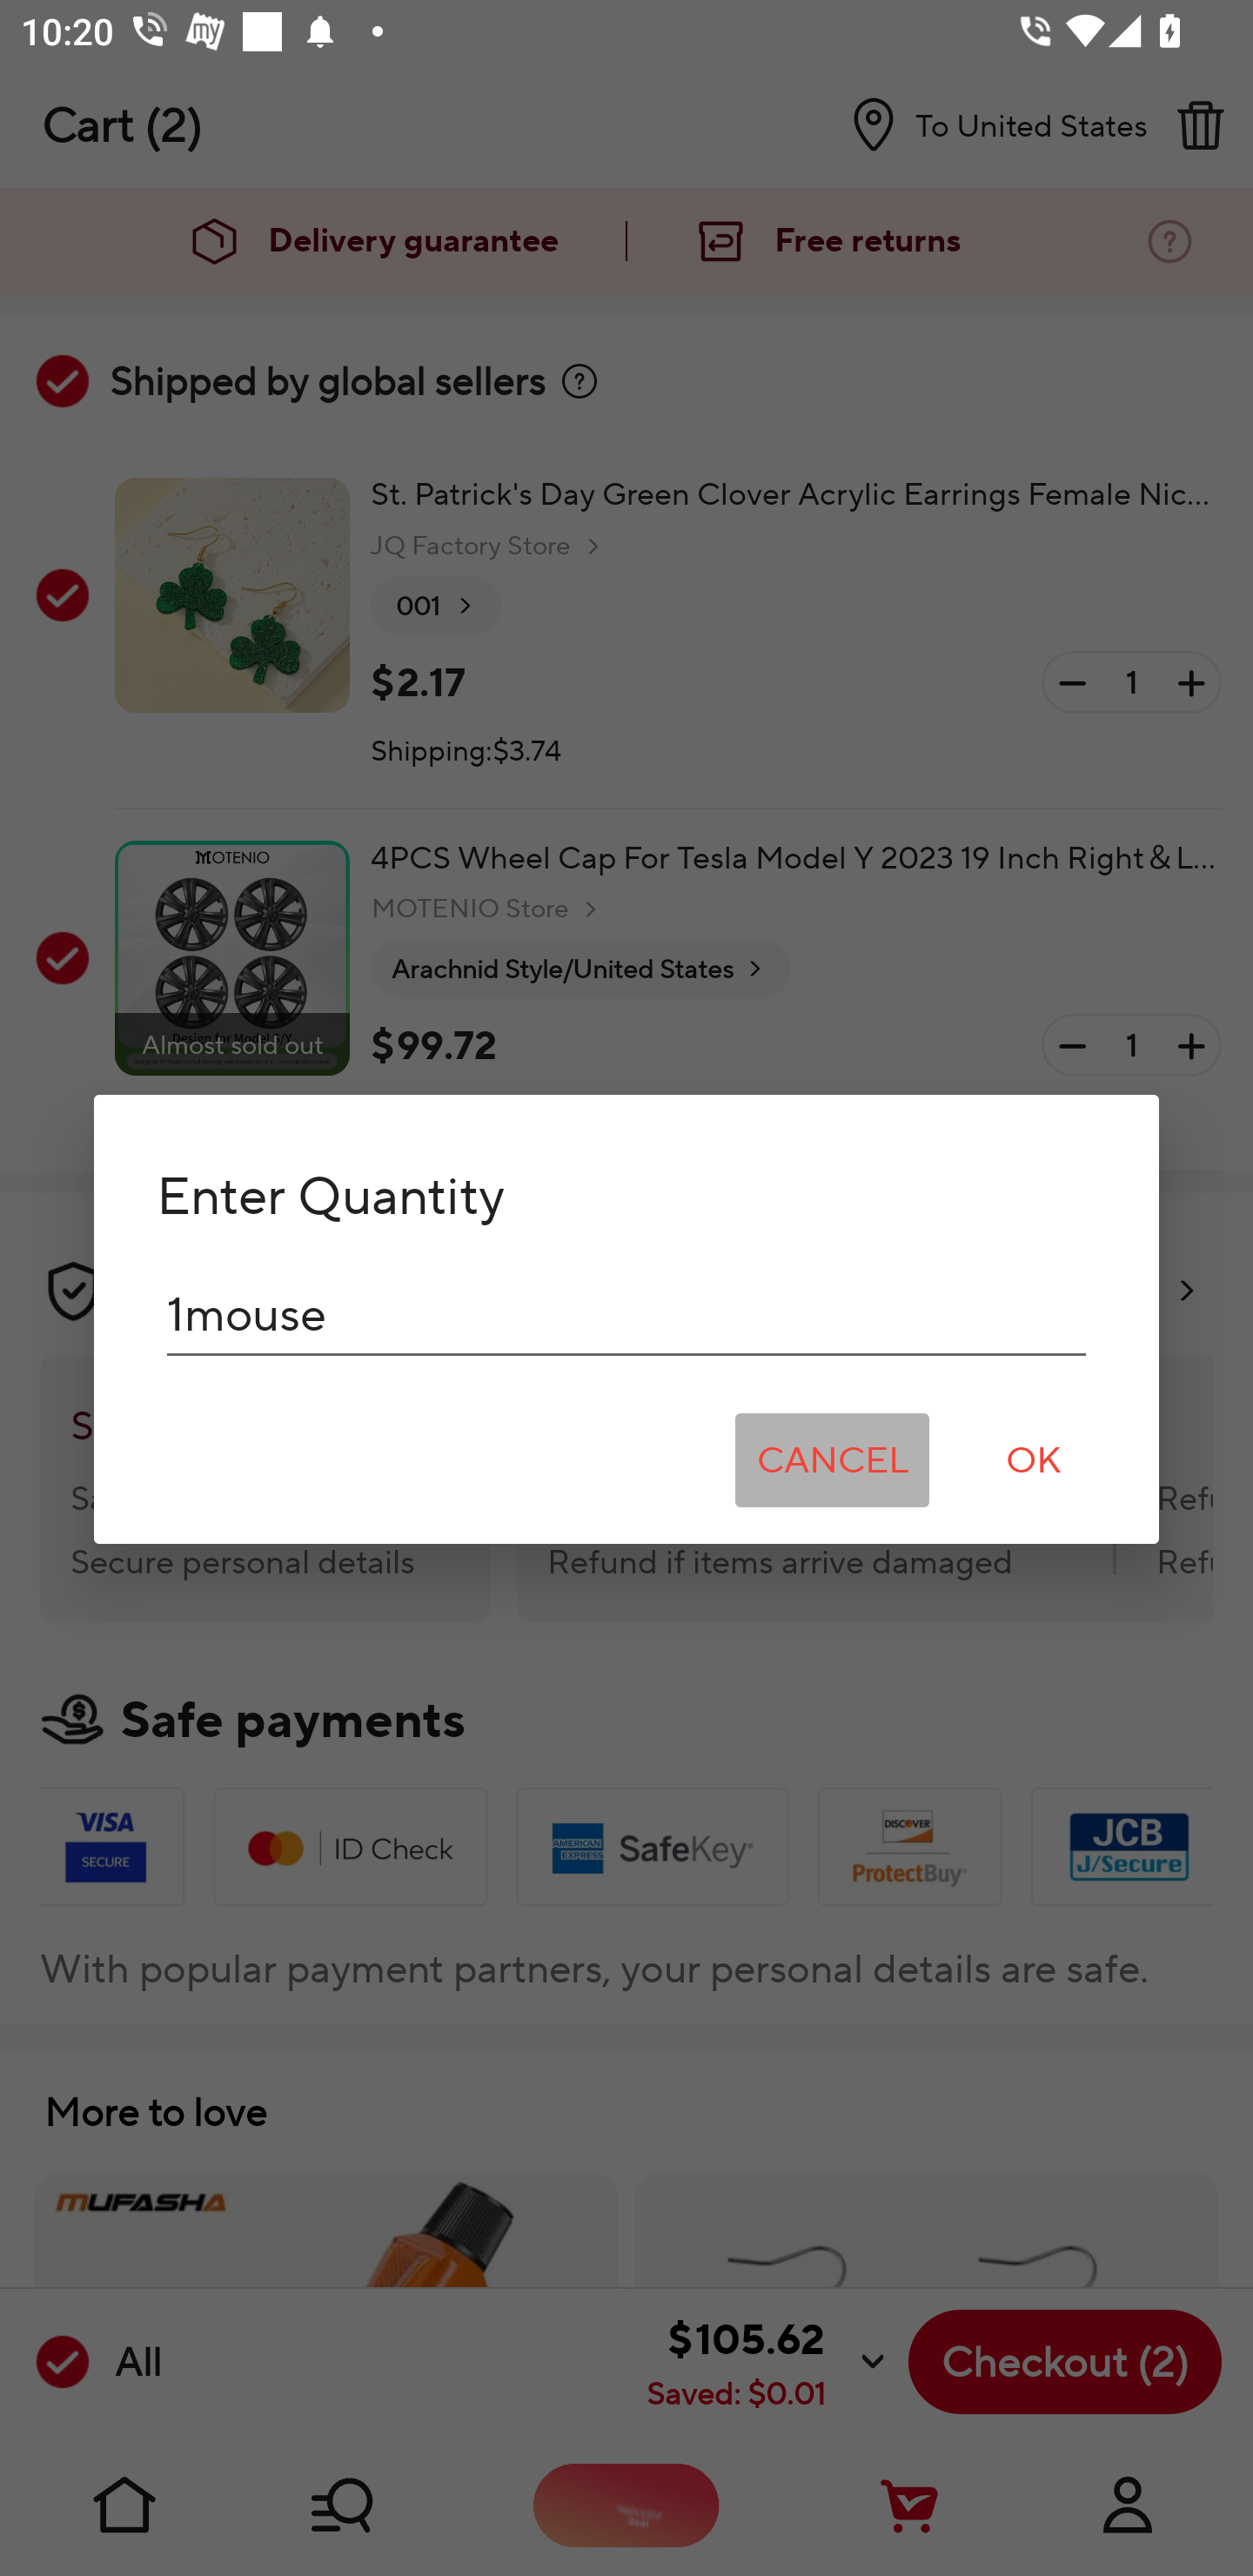  What do you see at coordinates (1034, 1460) in the screenshot?
I see `OK` at bounding box center [1034, 1460].